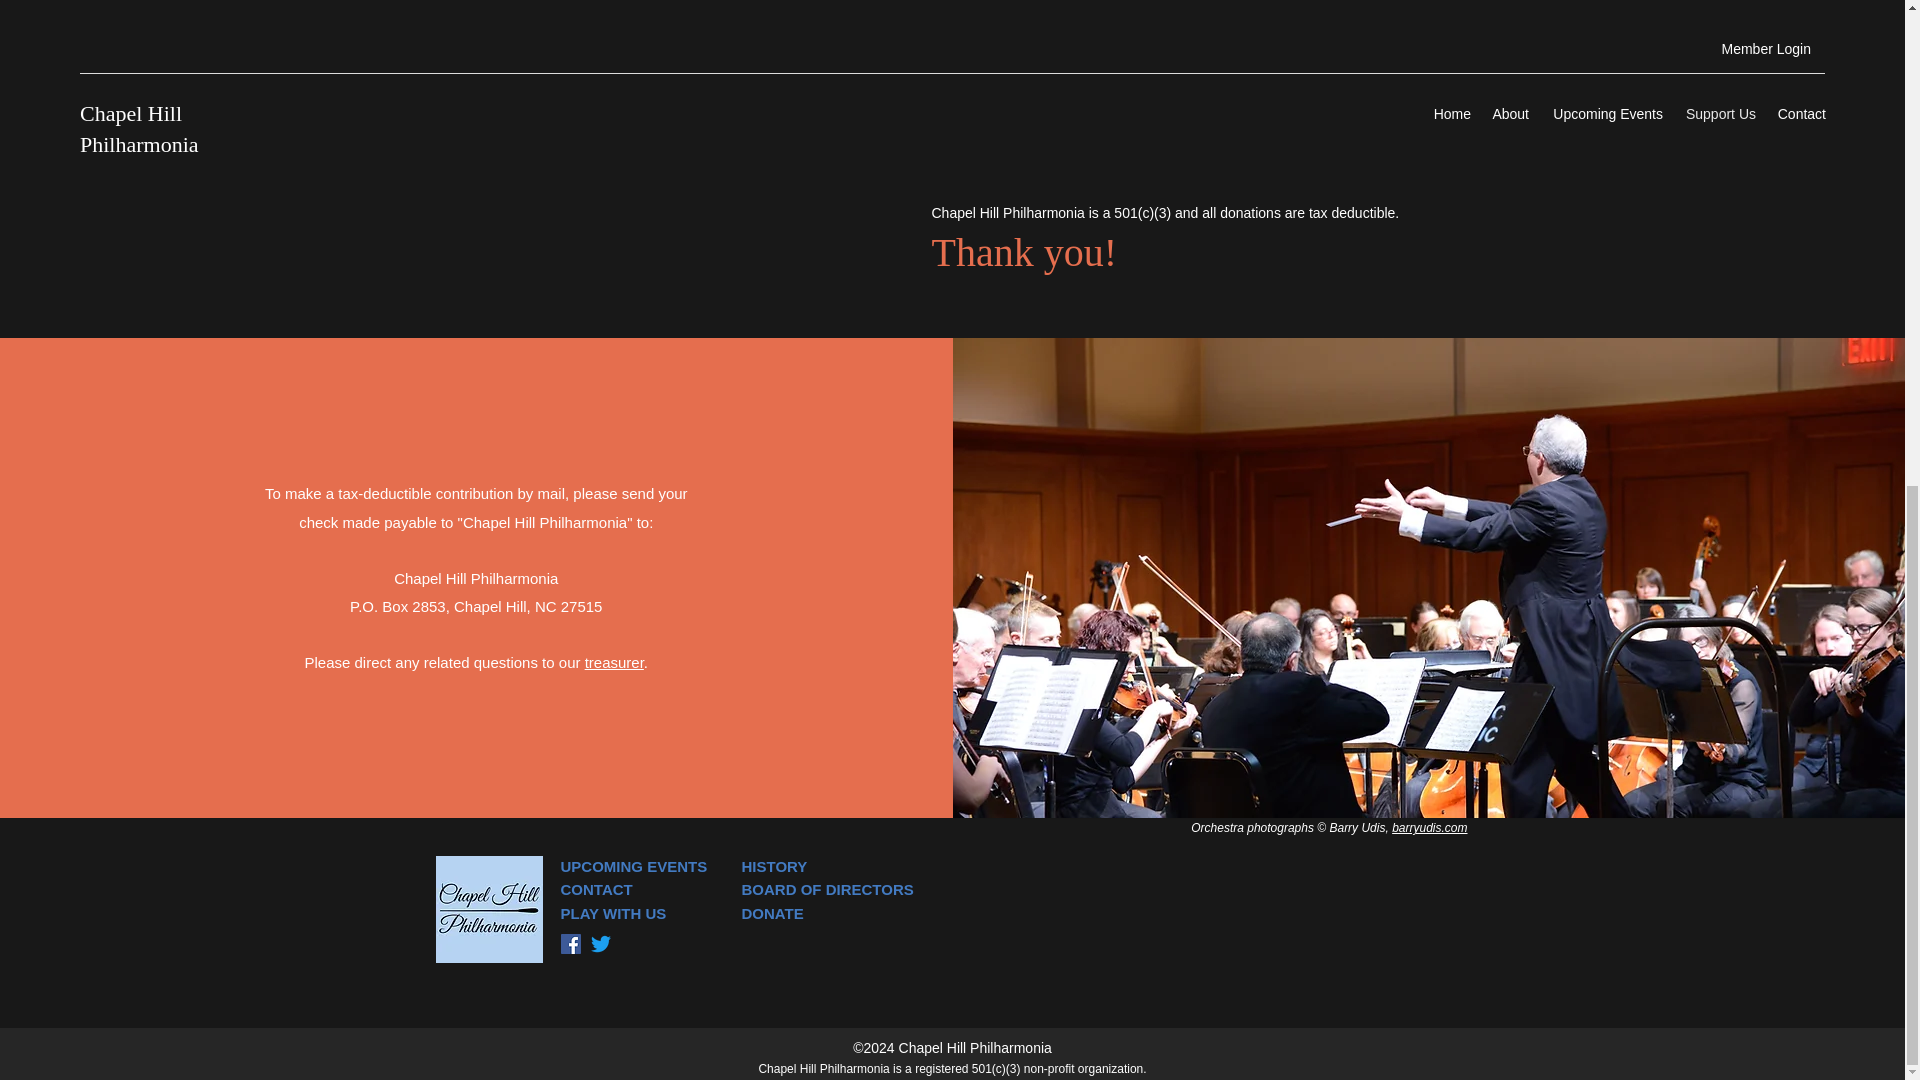 This screenshot has height=1080, width=1920. I want to click on Embedded Content, so click(1264, 918).